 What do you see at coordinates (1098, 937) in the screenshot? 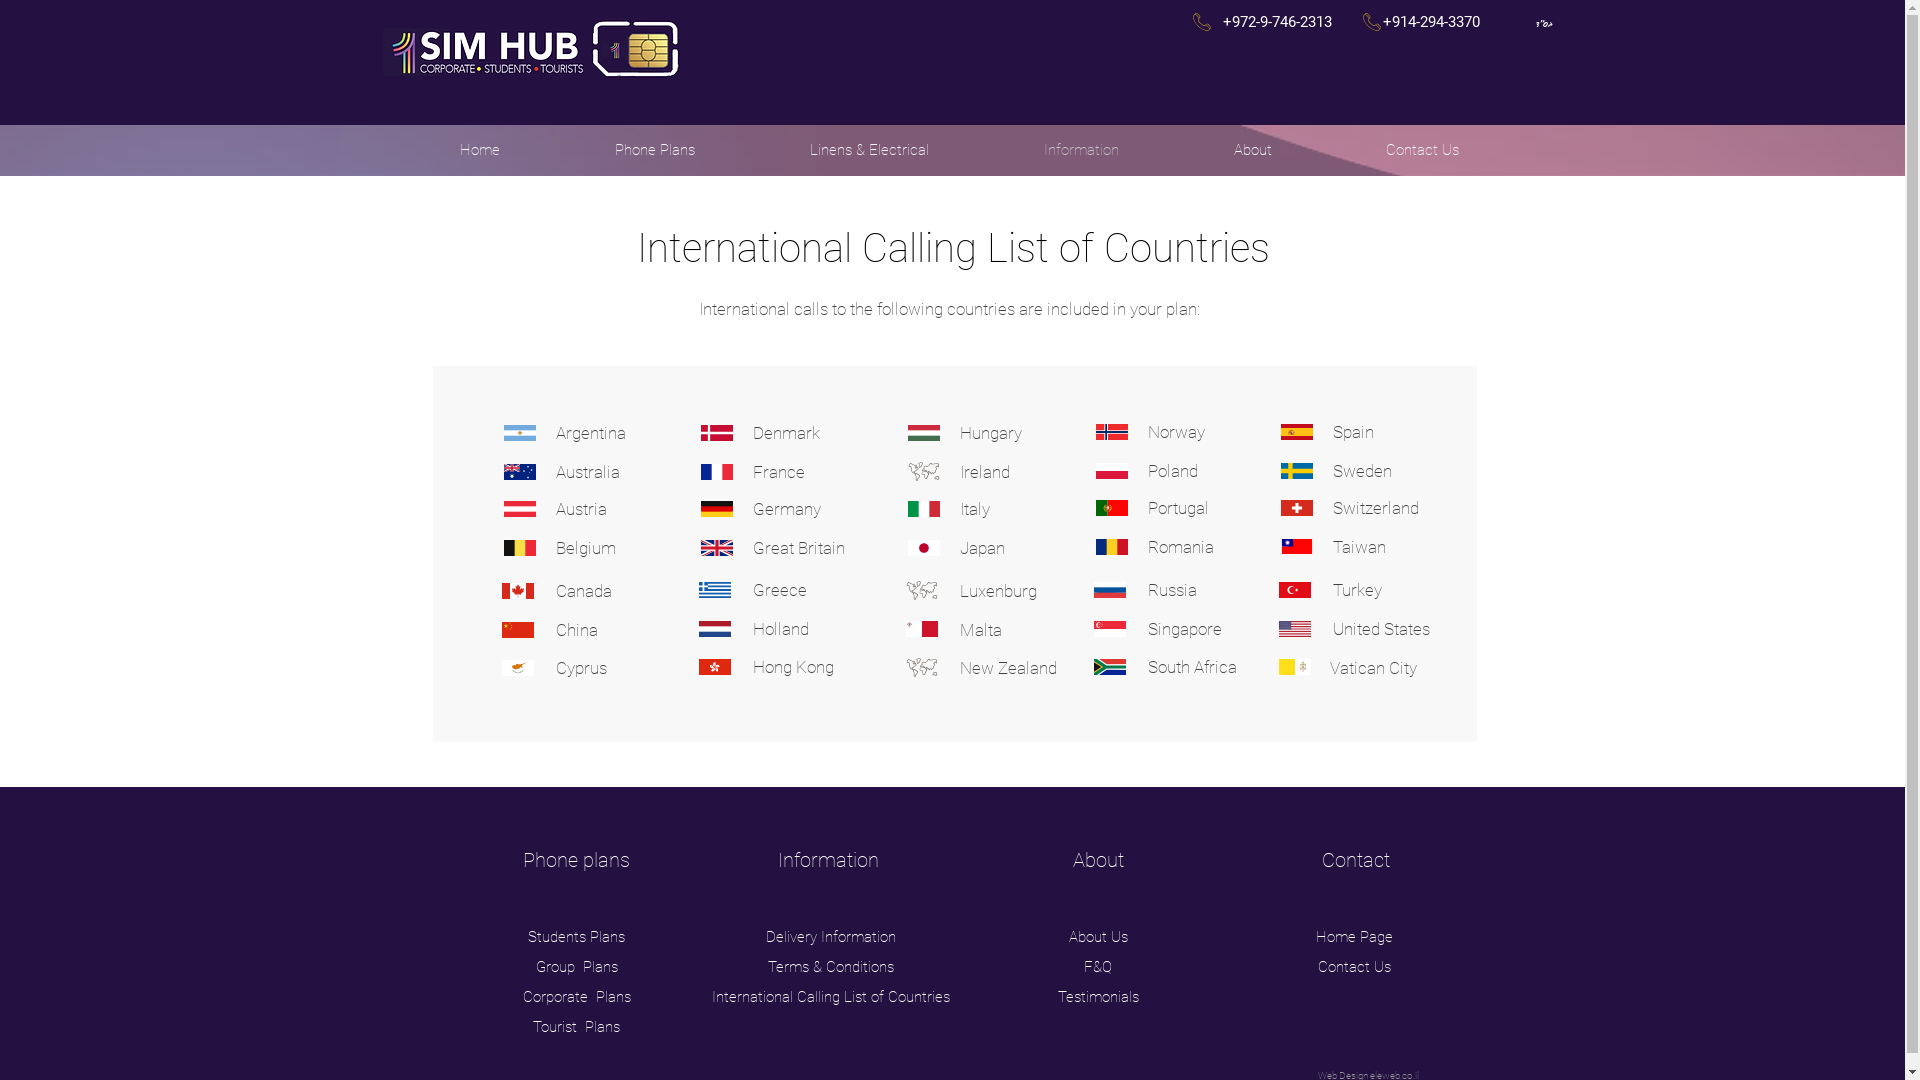
I see `About Us` at bounding box center [1098, 937].